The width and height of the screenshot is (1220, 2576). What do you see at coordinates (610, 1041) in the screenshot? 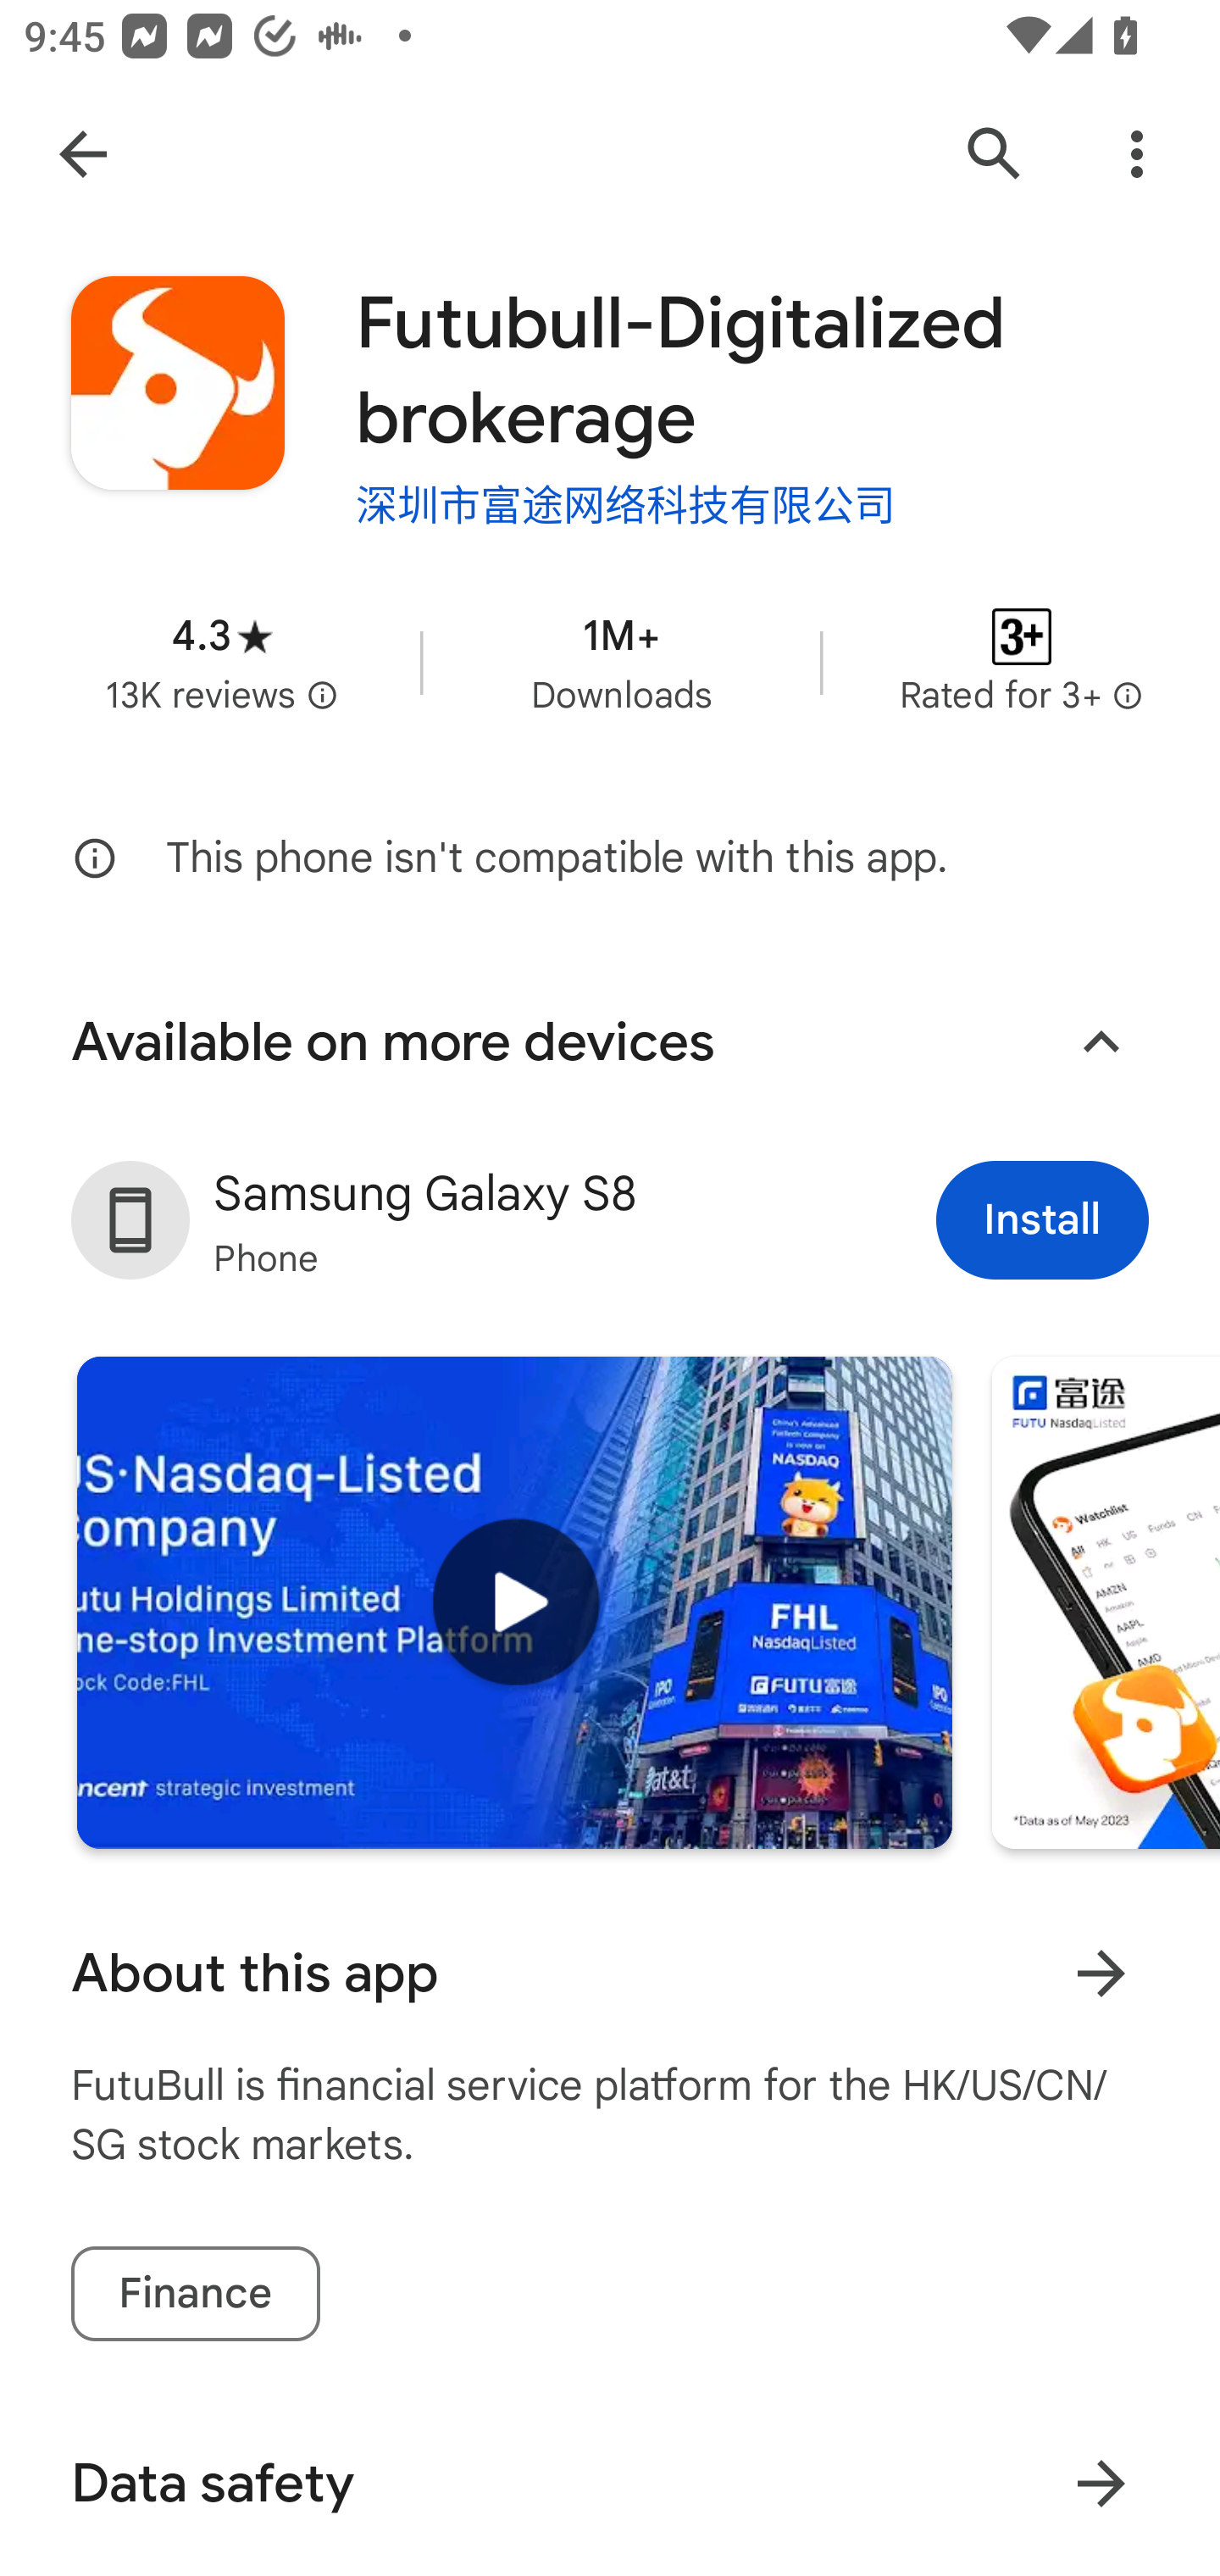
I see `Available on more devices Collapse` at bounding box center [610, 1041].